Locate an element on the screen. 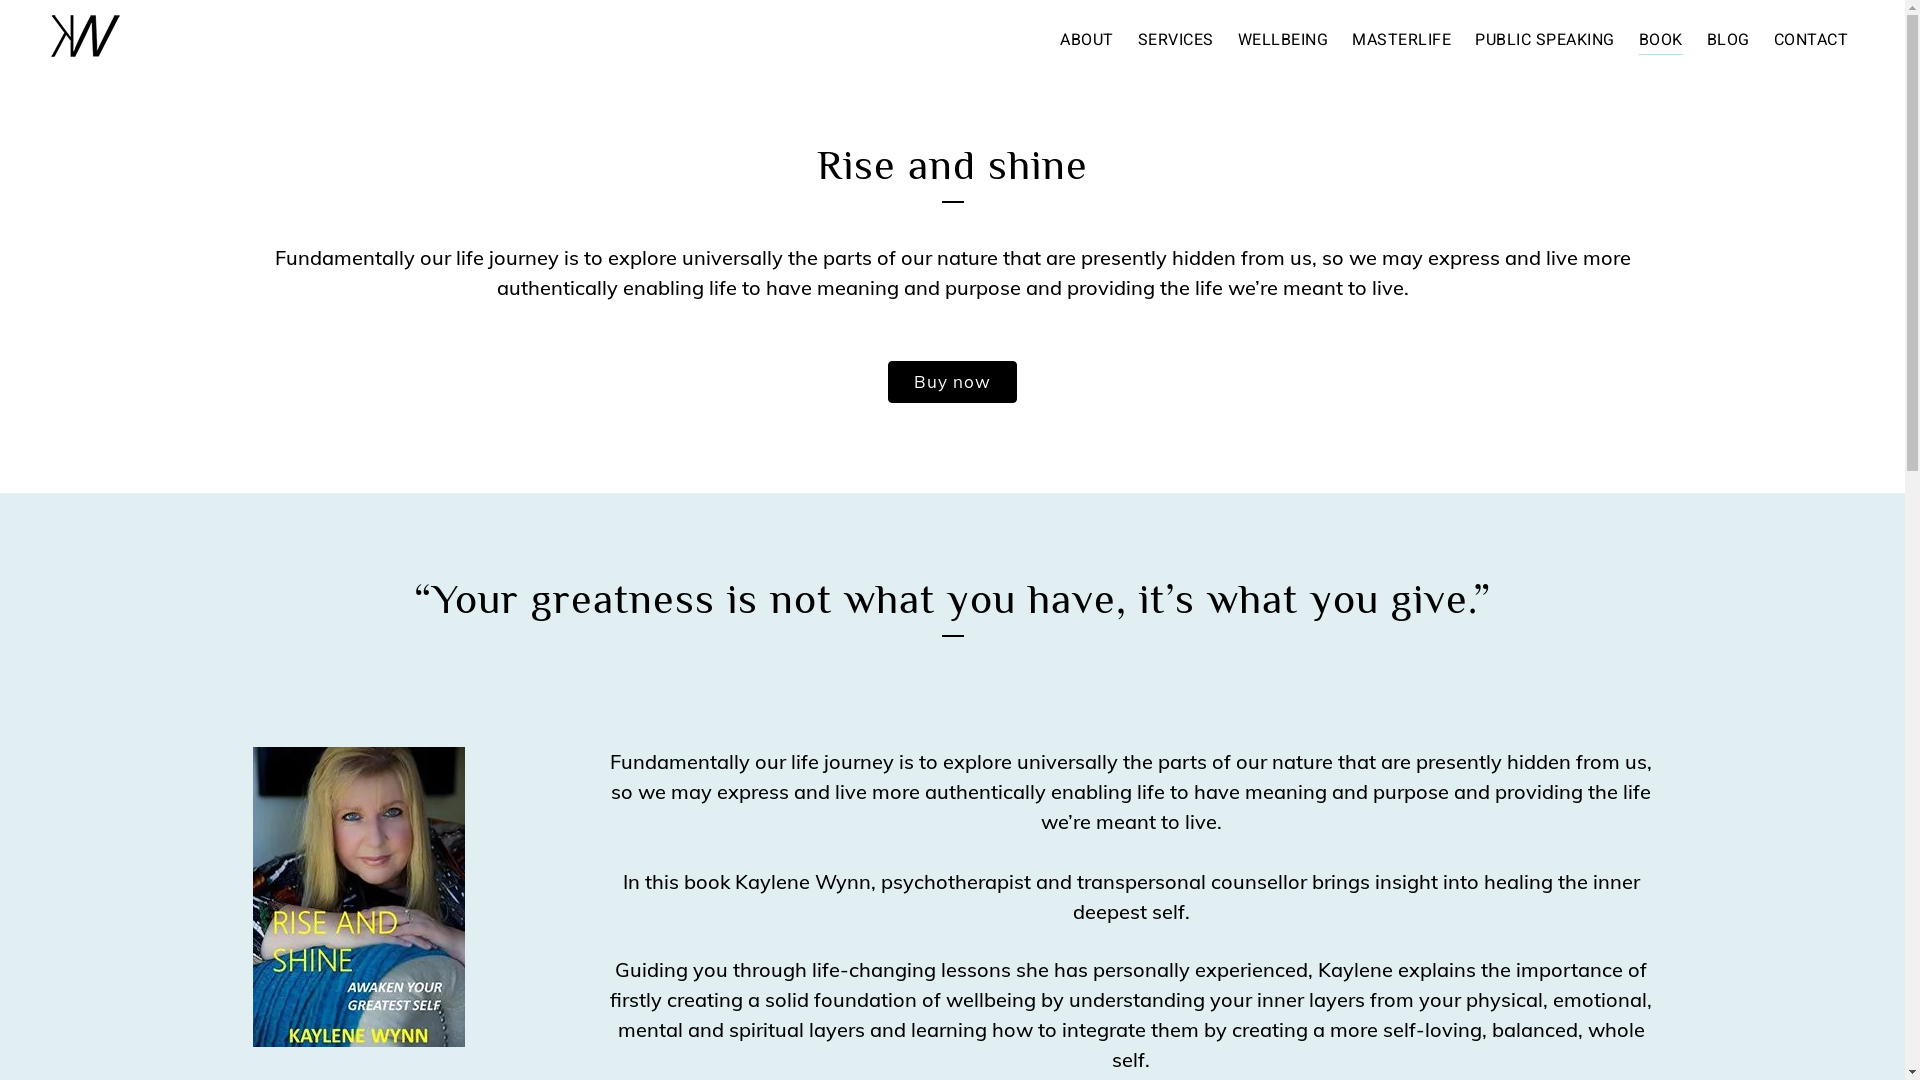 Image resolution: width=1920 pixels, height=1080 pixels. CONTACT is located at coordinates (1812, 40).